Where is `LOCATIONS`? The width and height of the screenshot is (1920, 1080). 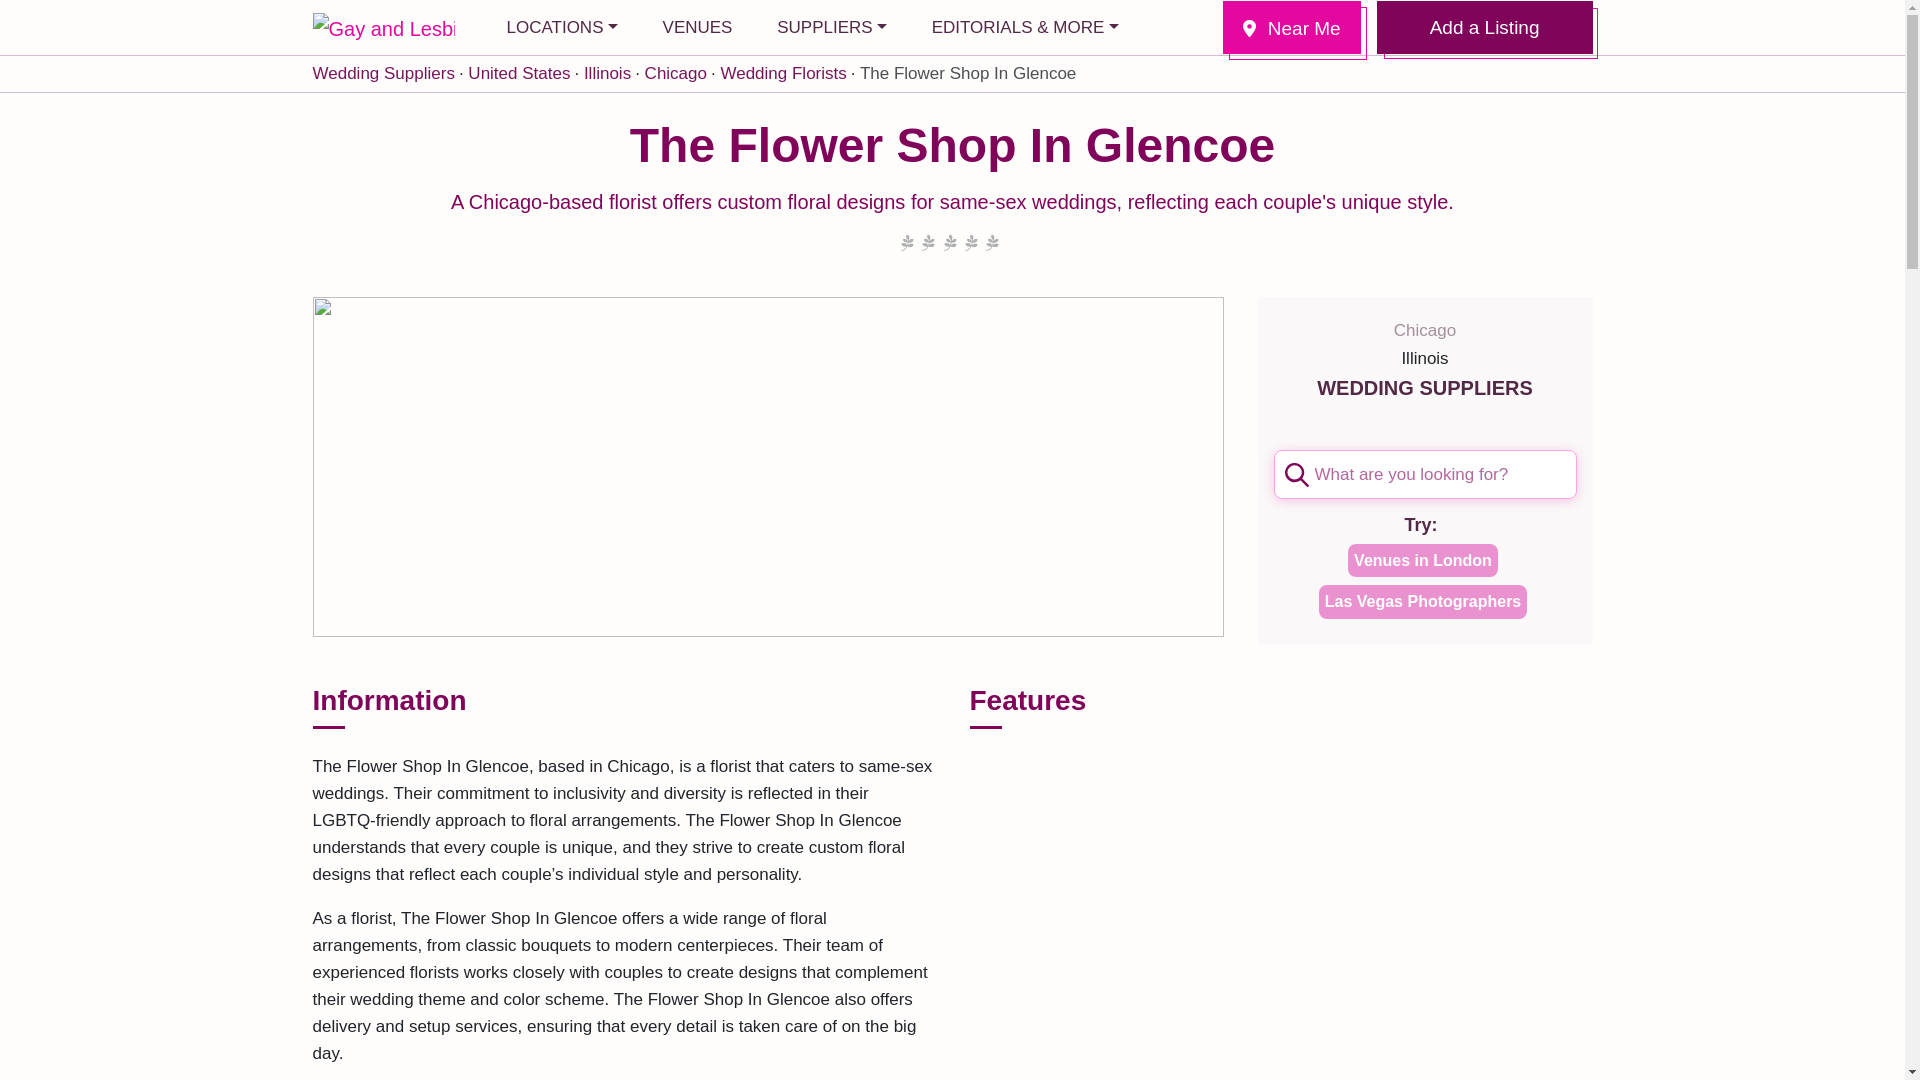
LOCATIONS is located at coordinates (561, 28).